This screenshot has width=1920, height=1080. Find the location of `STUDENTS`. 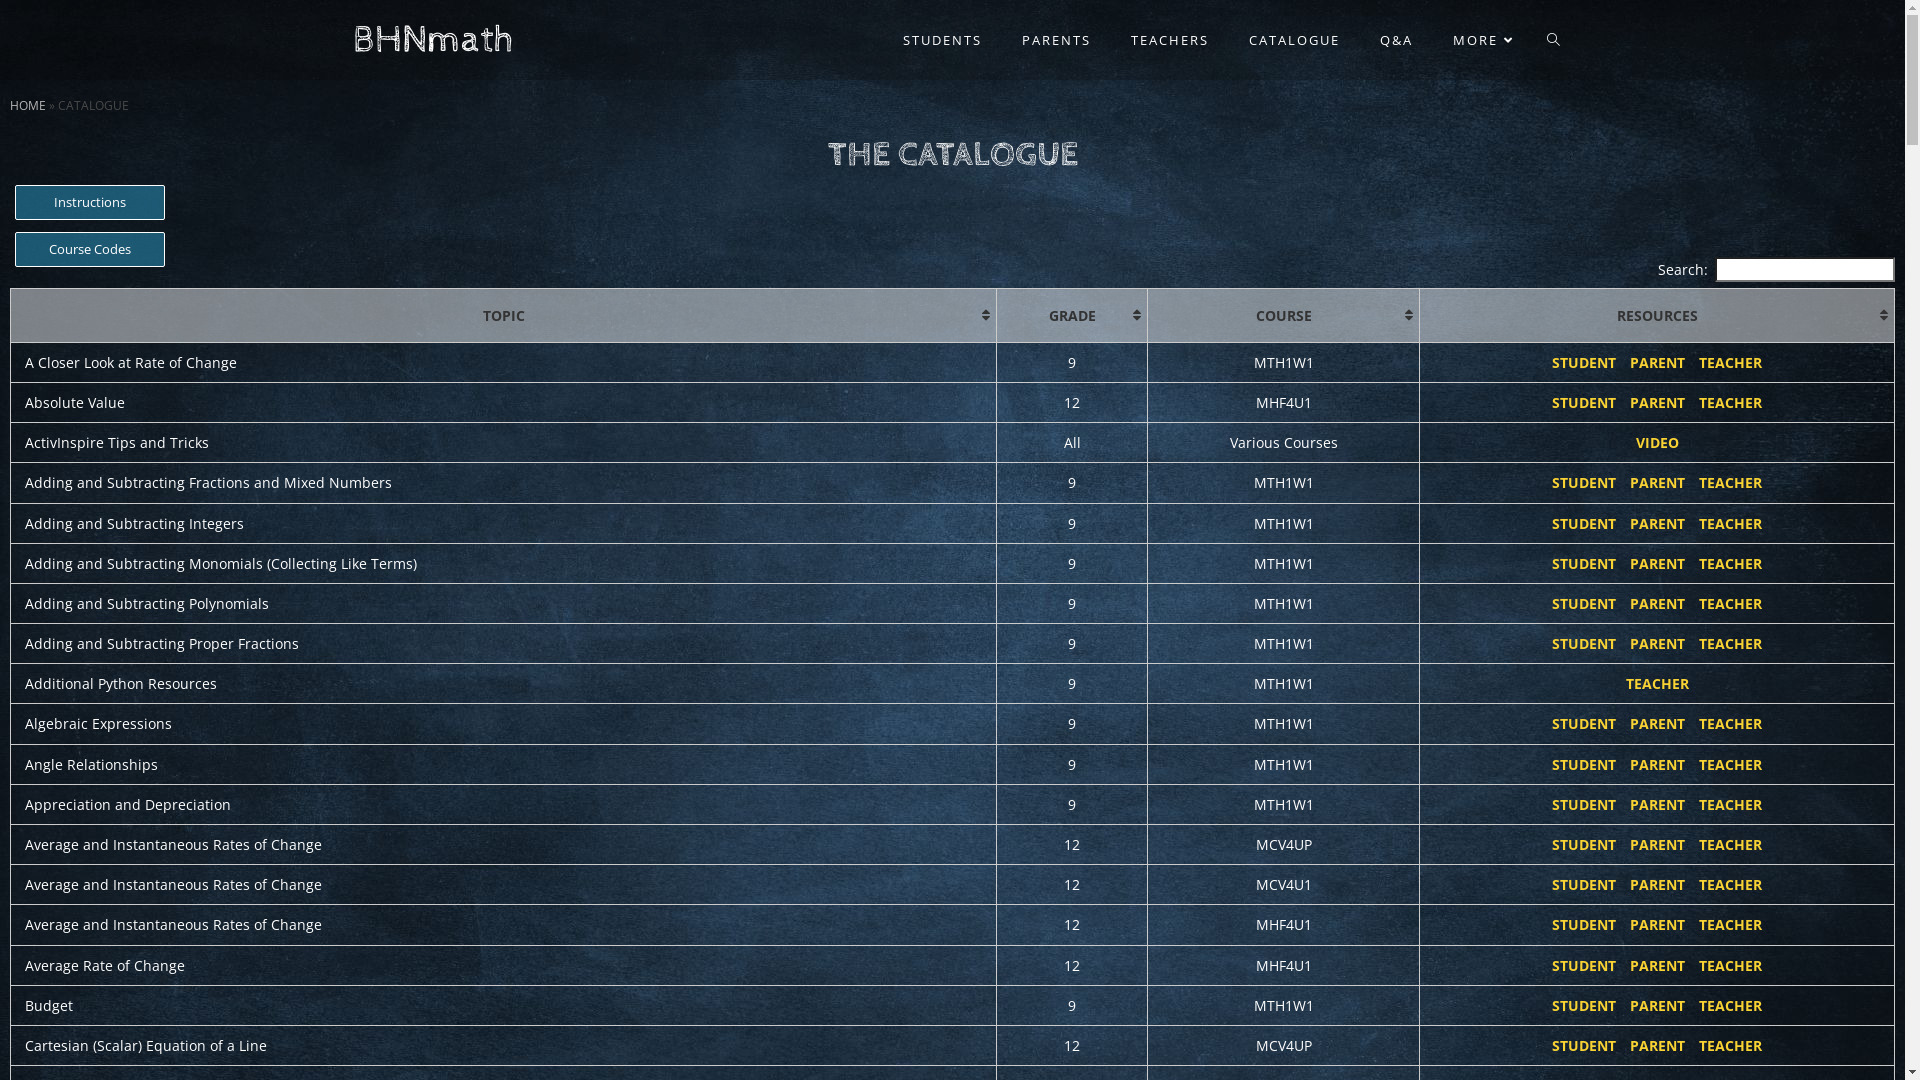

STUDENTS is located at coordinates (942, 40).